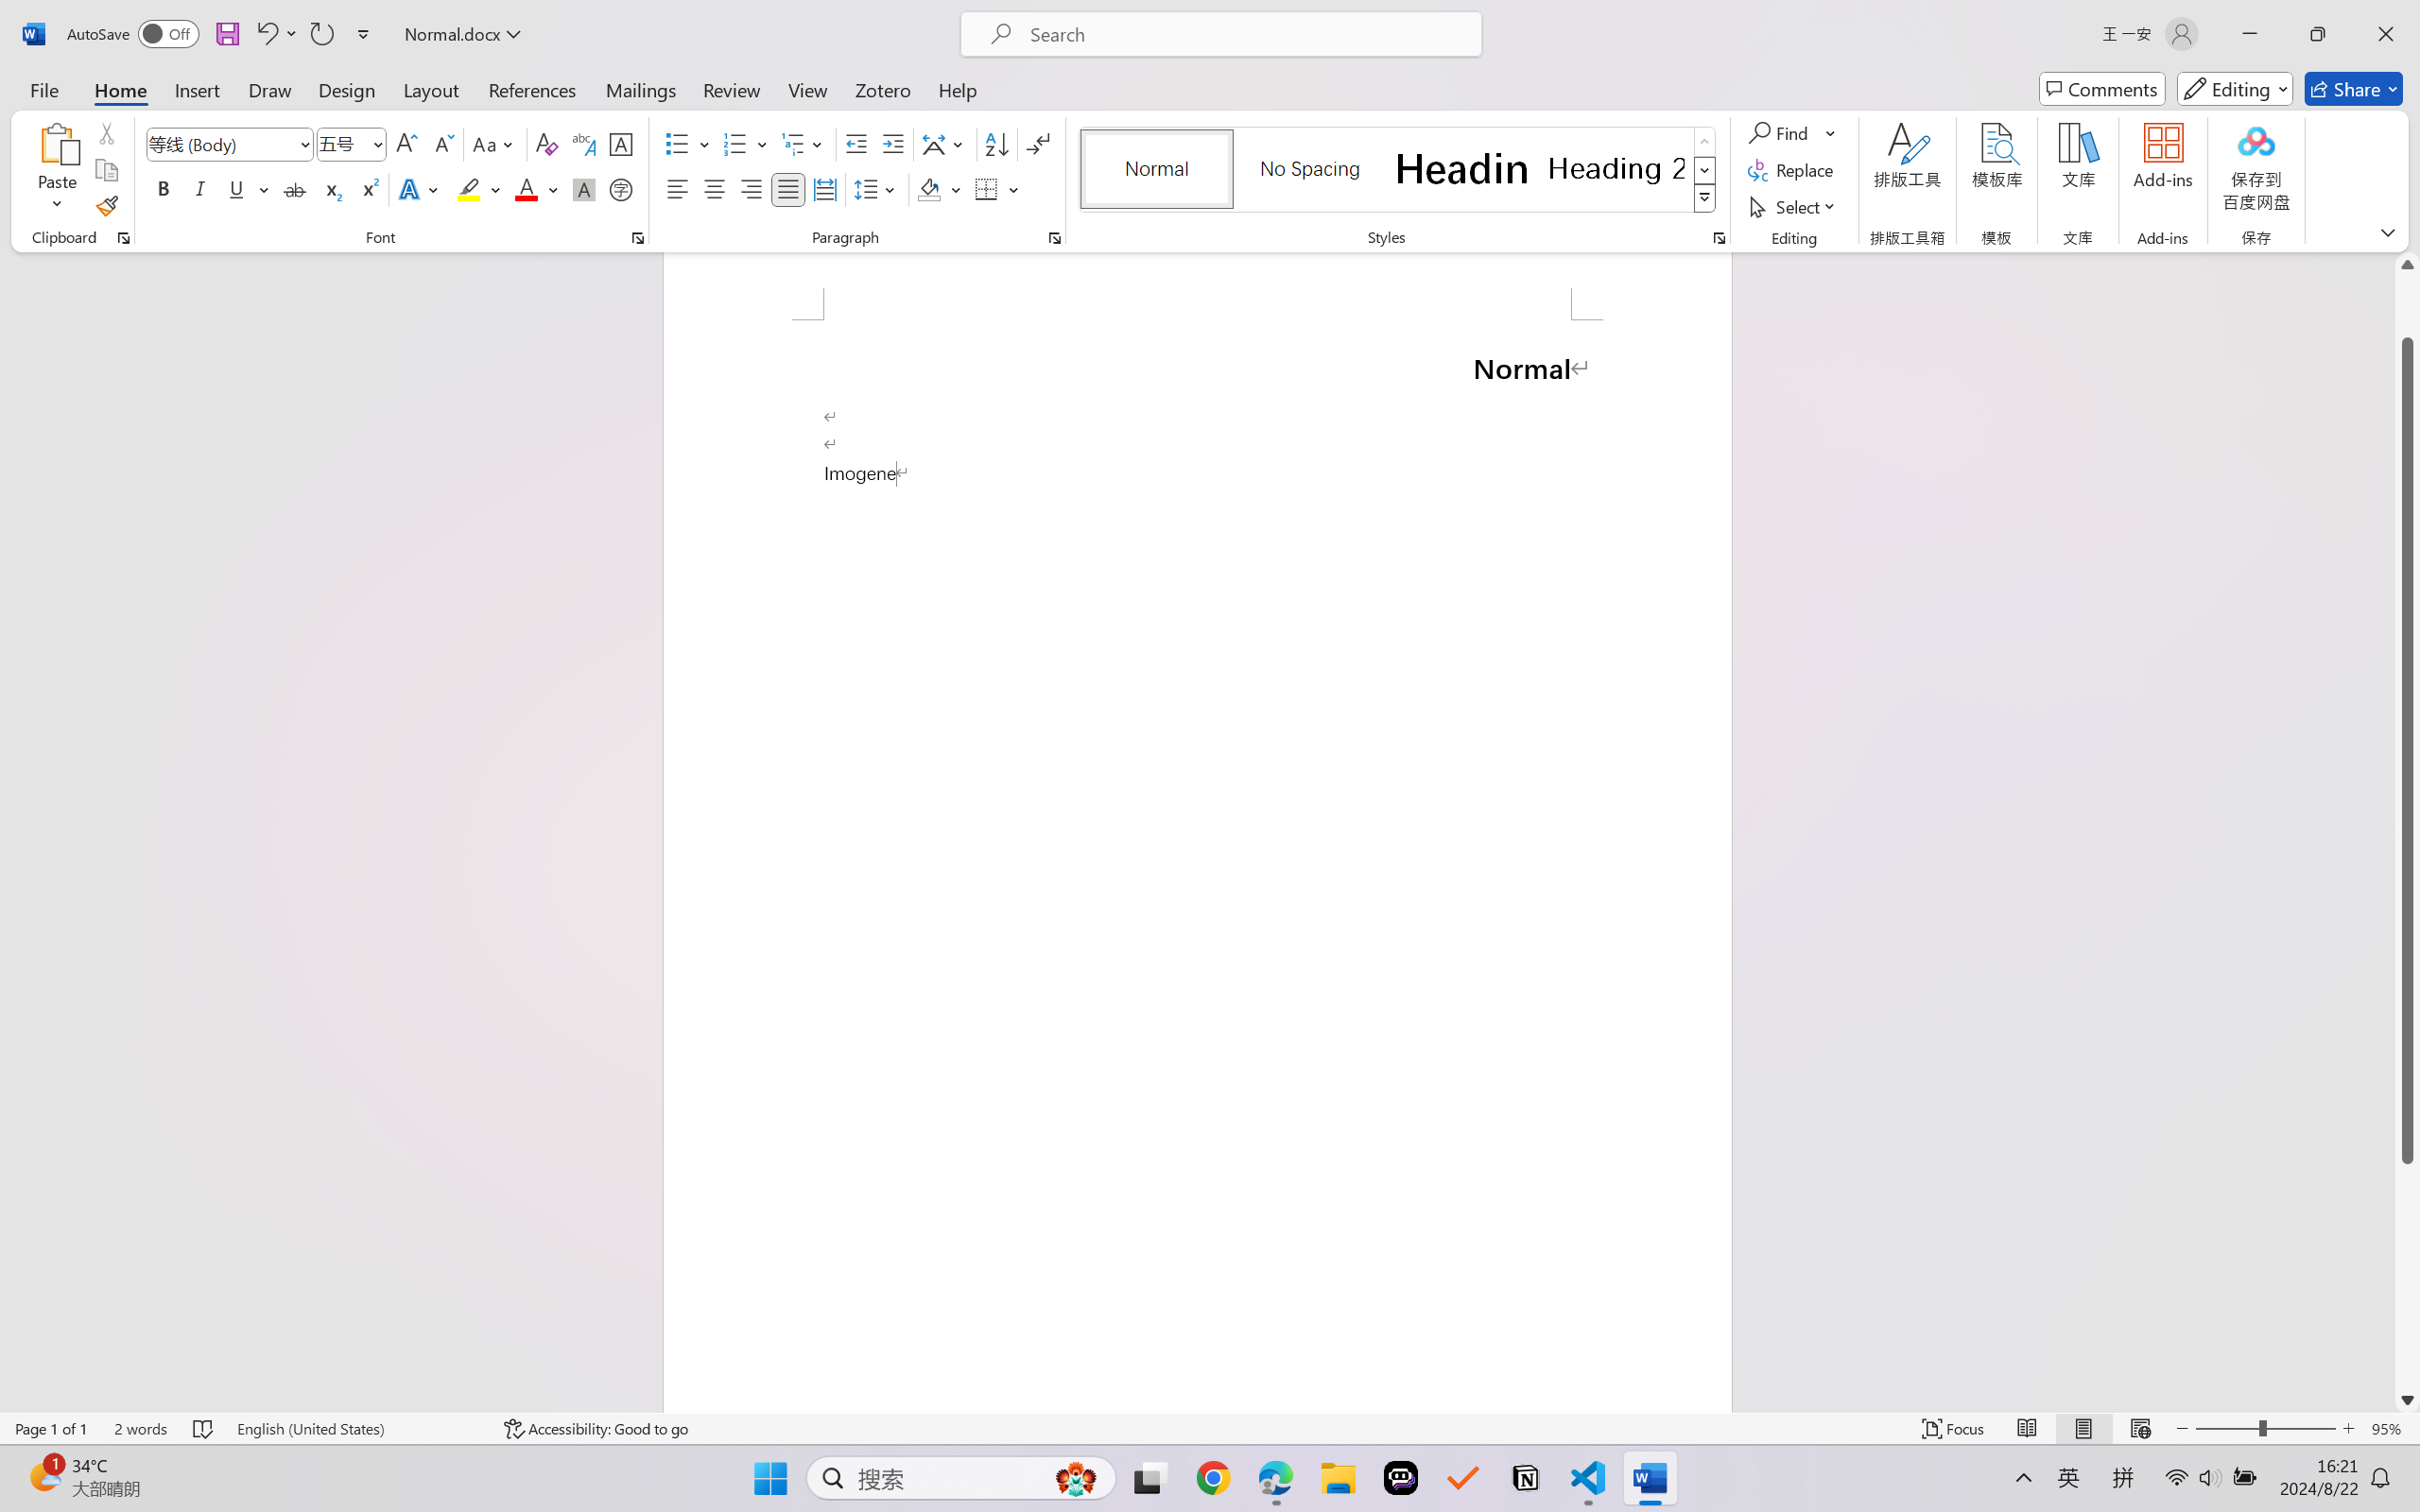  Describe the element at coordinates (1719, 238) in the screenshot. I see `Styles...` at that location.